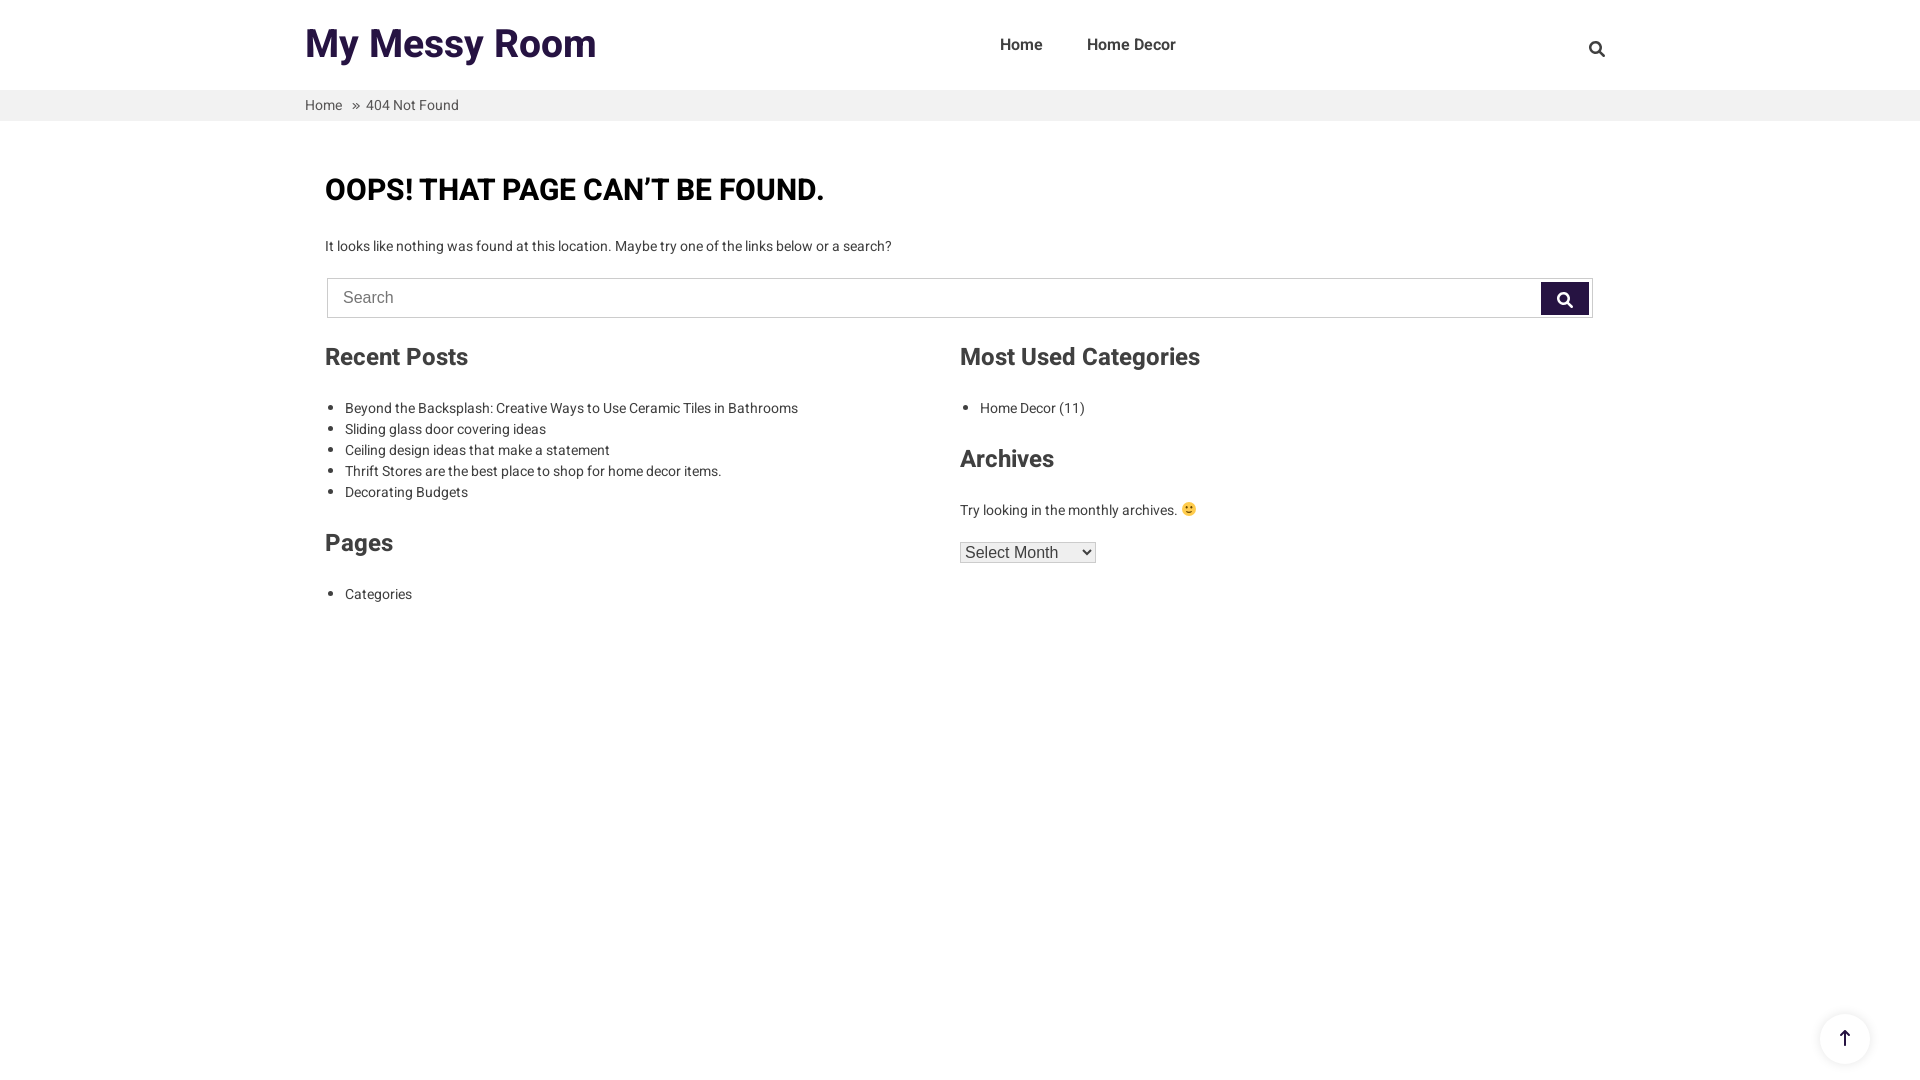 This screenshot has width=1920, height=1080. What do you see at coordinates (378, 594) in the screenshot?
I see `Categories` at bounding box center [378, 594].